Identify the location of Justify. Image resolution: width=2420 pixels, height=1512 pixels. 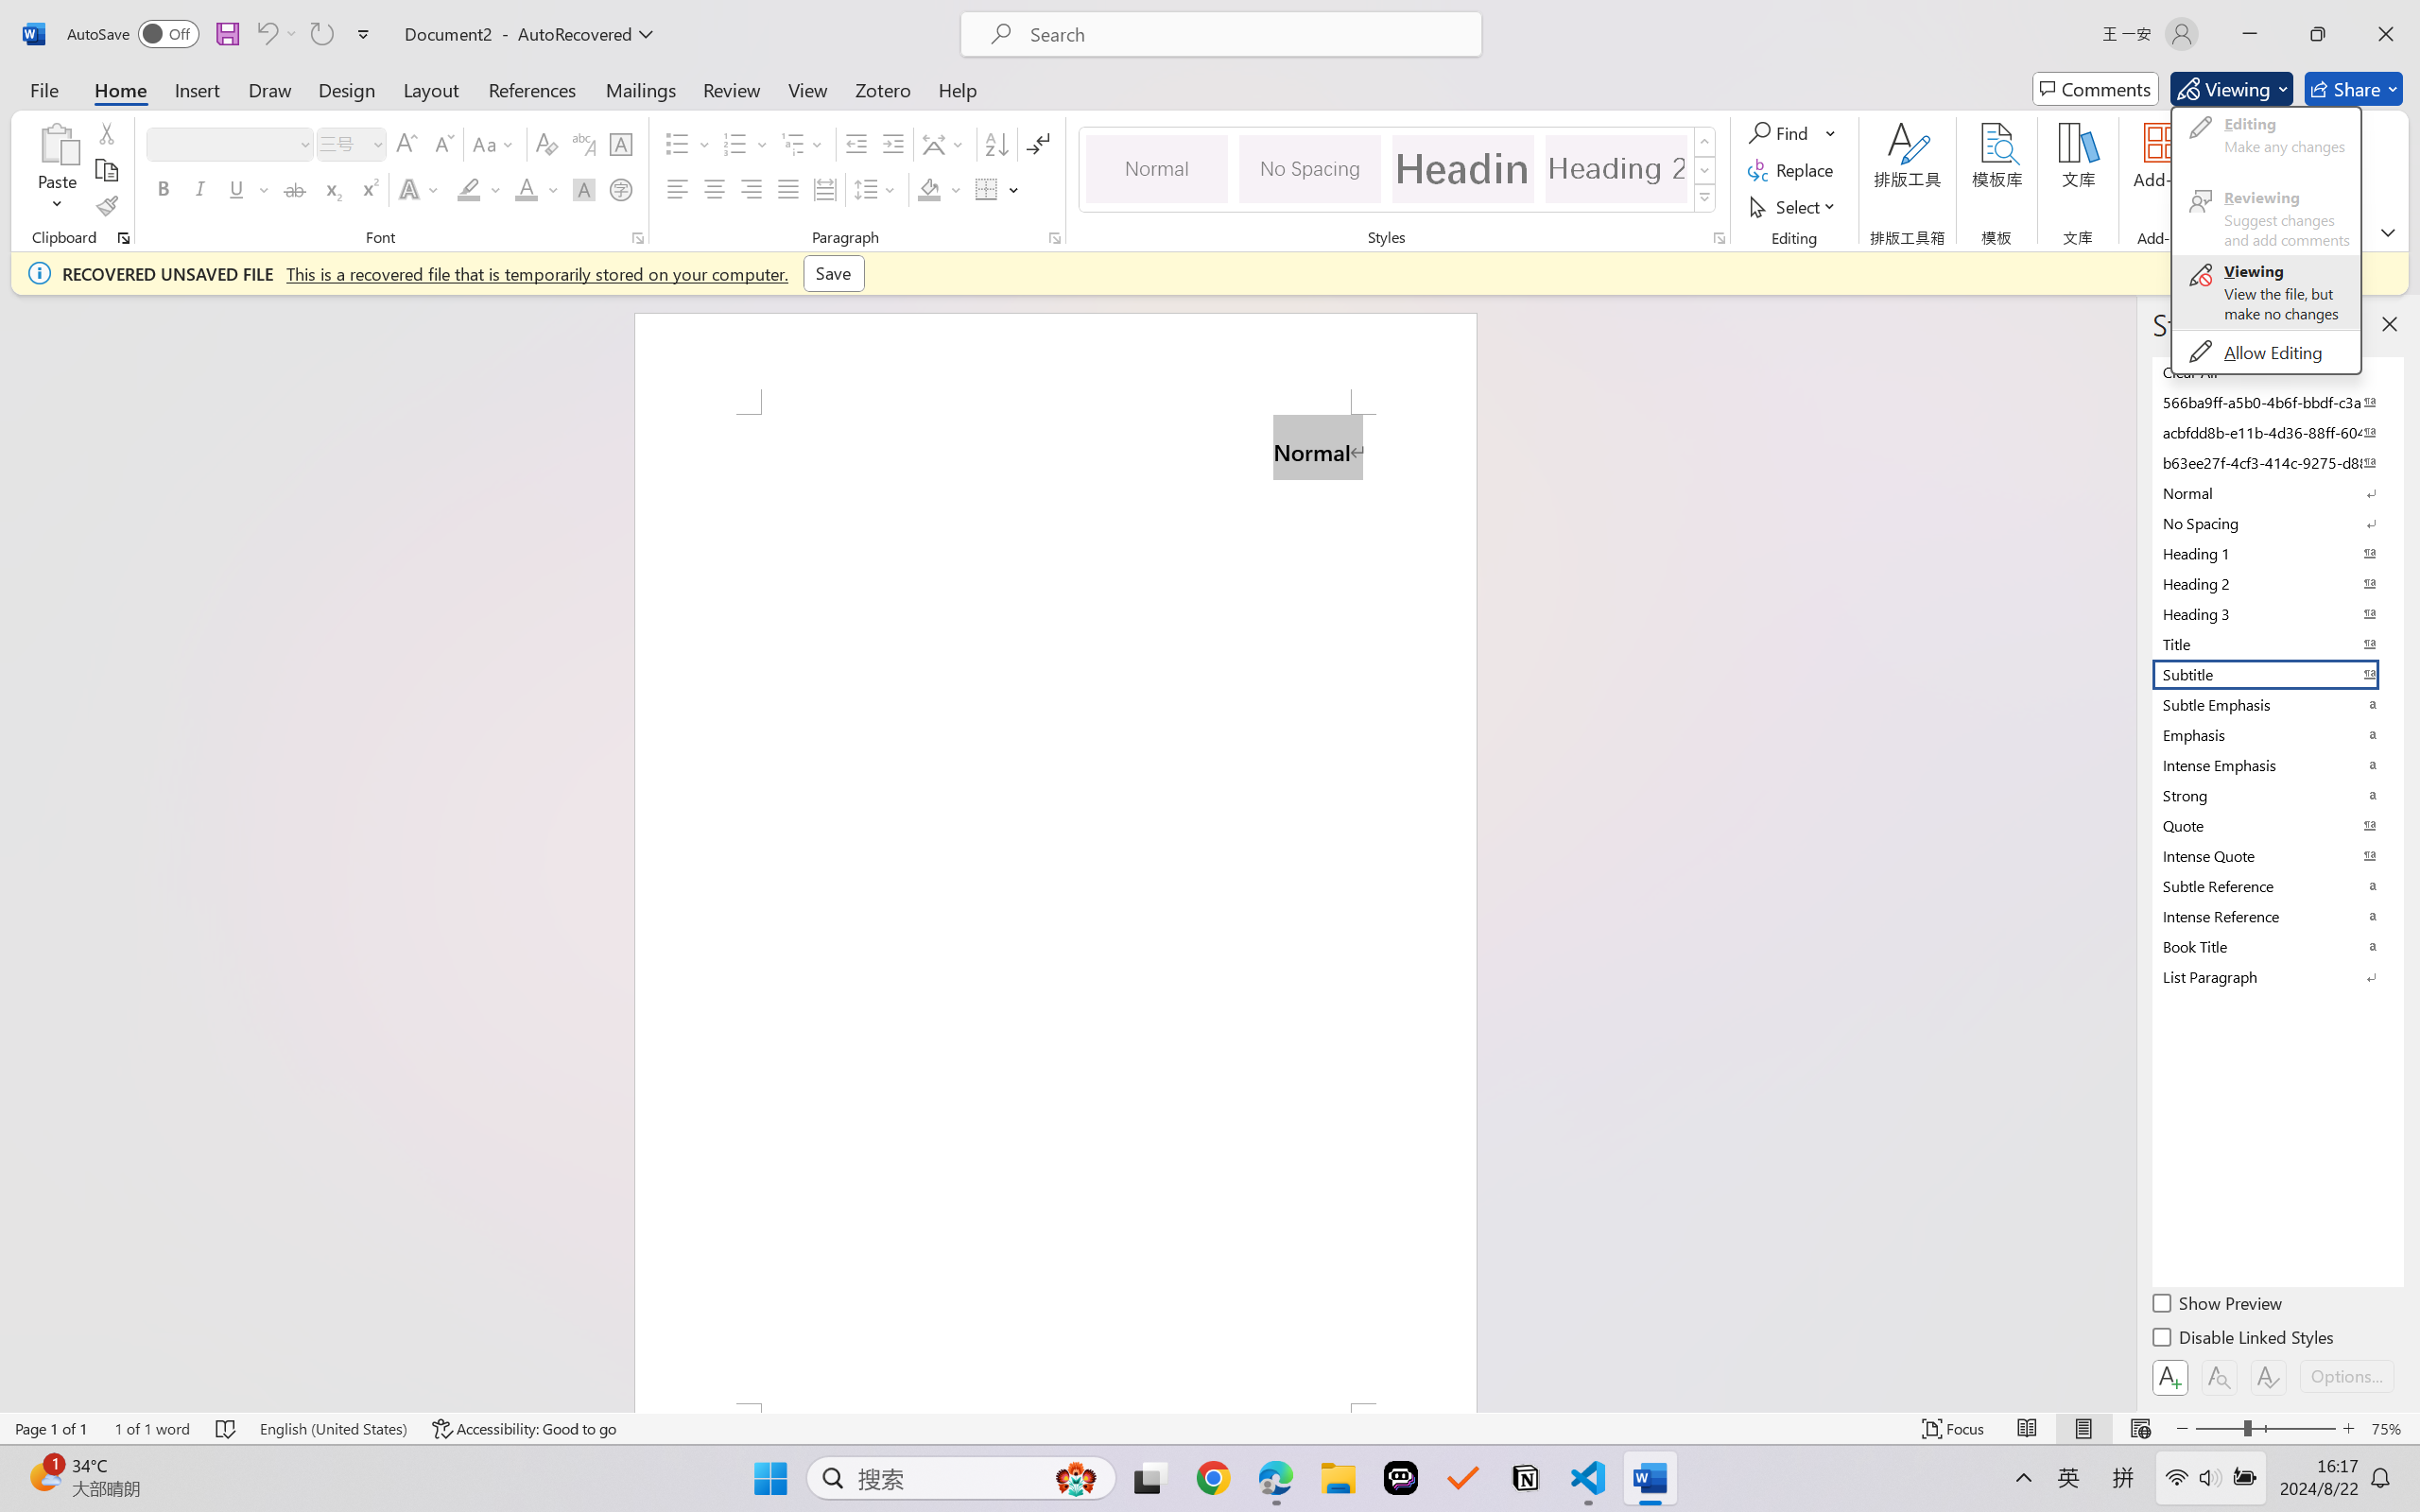
(788, 189).